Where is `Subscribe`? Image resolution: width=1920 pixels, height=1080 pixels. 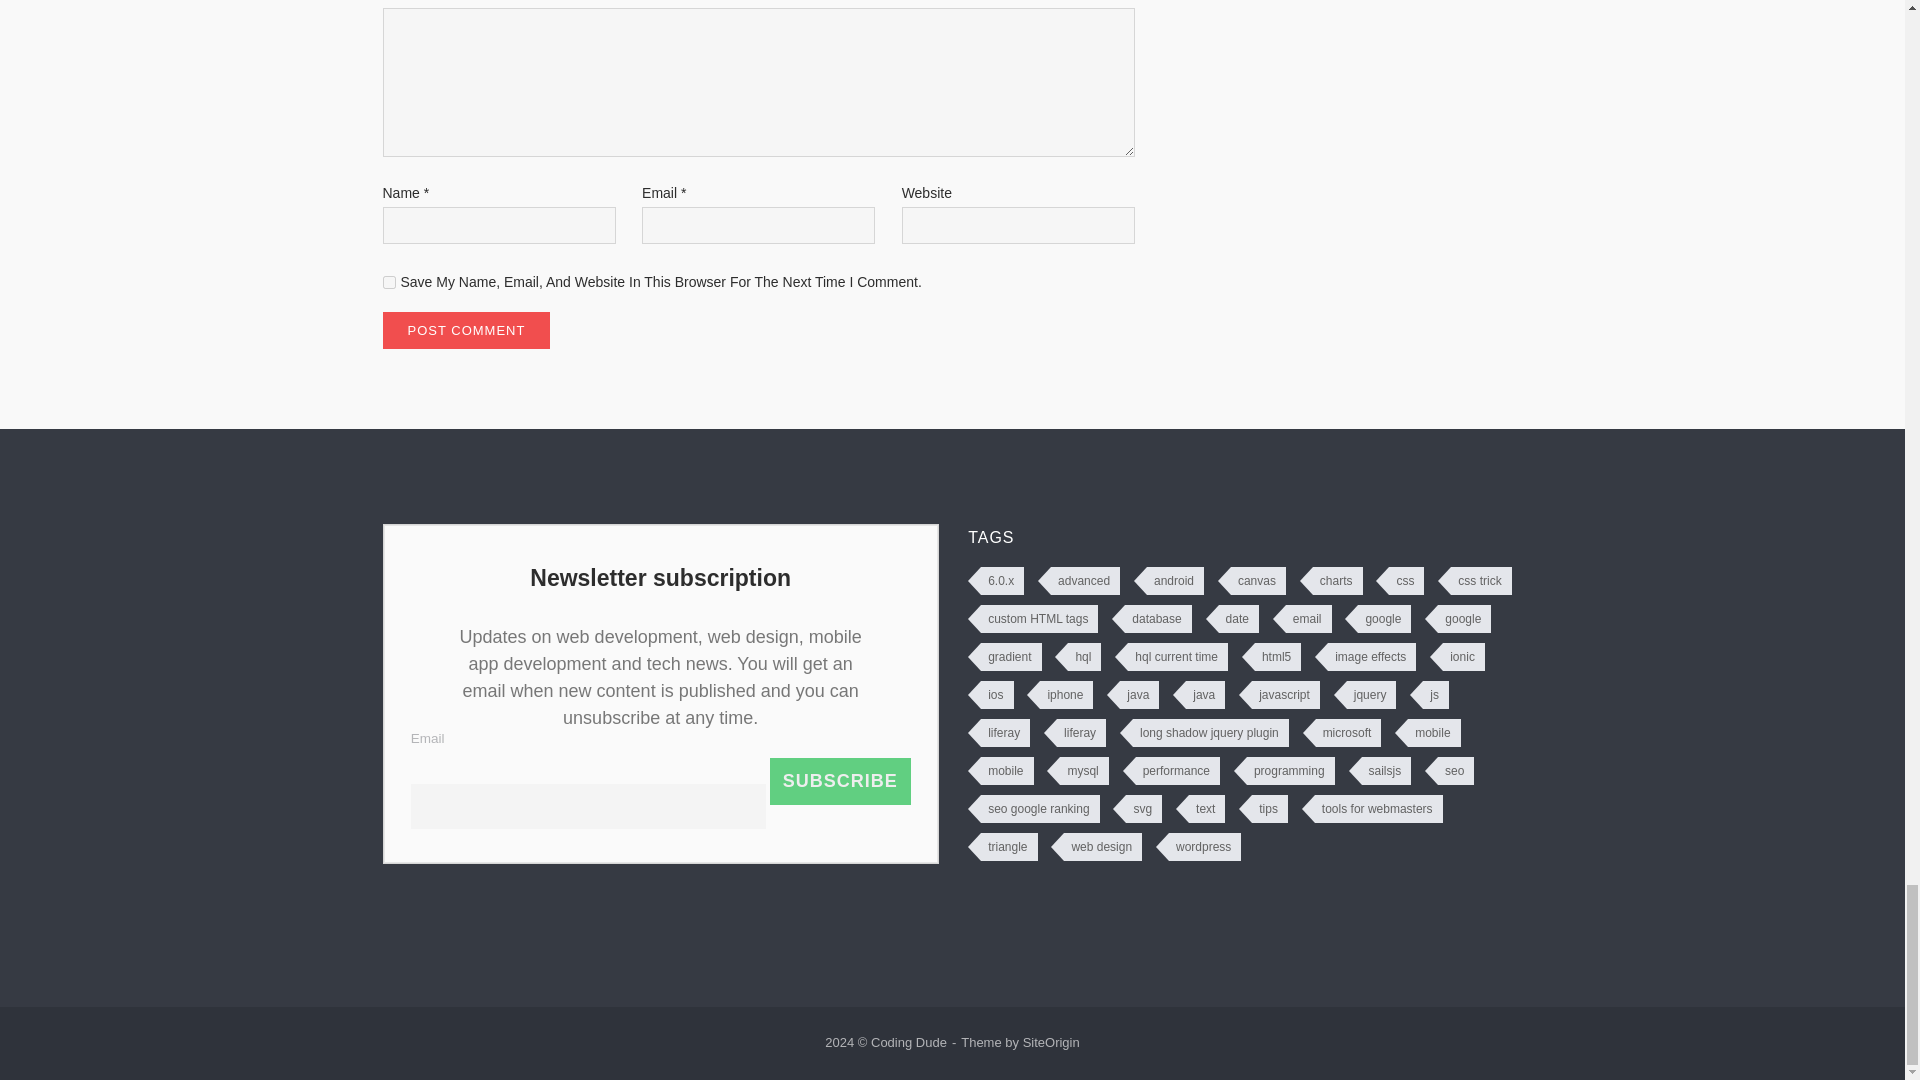 Subscribe is located at coordinates (840, 781).